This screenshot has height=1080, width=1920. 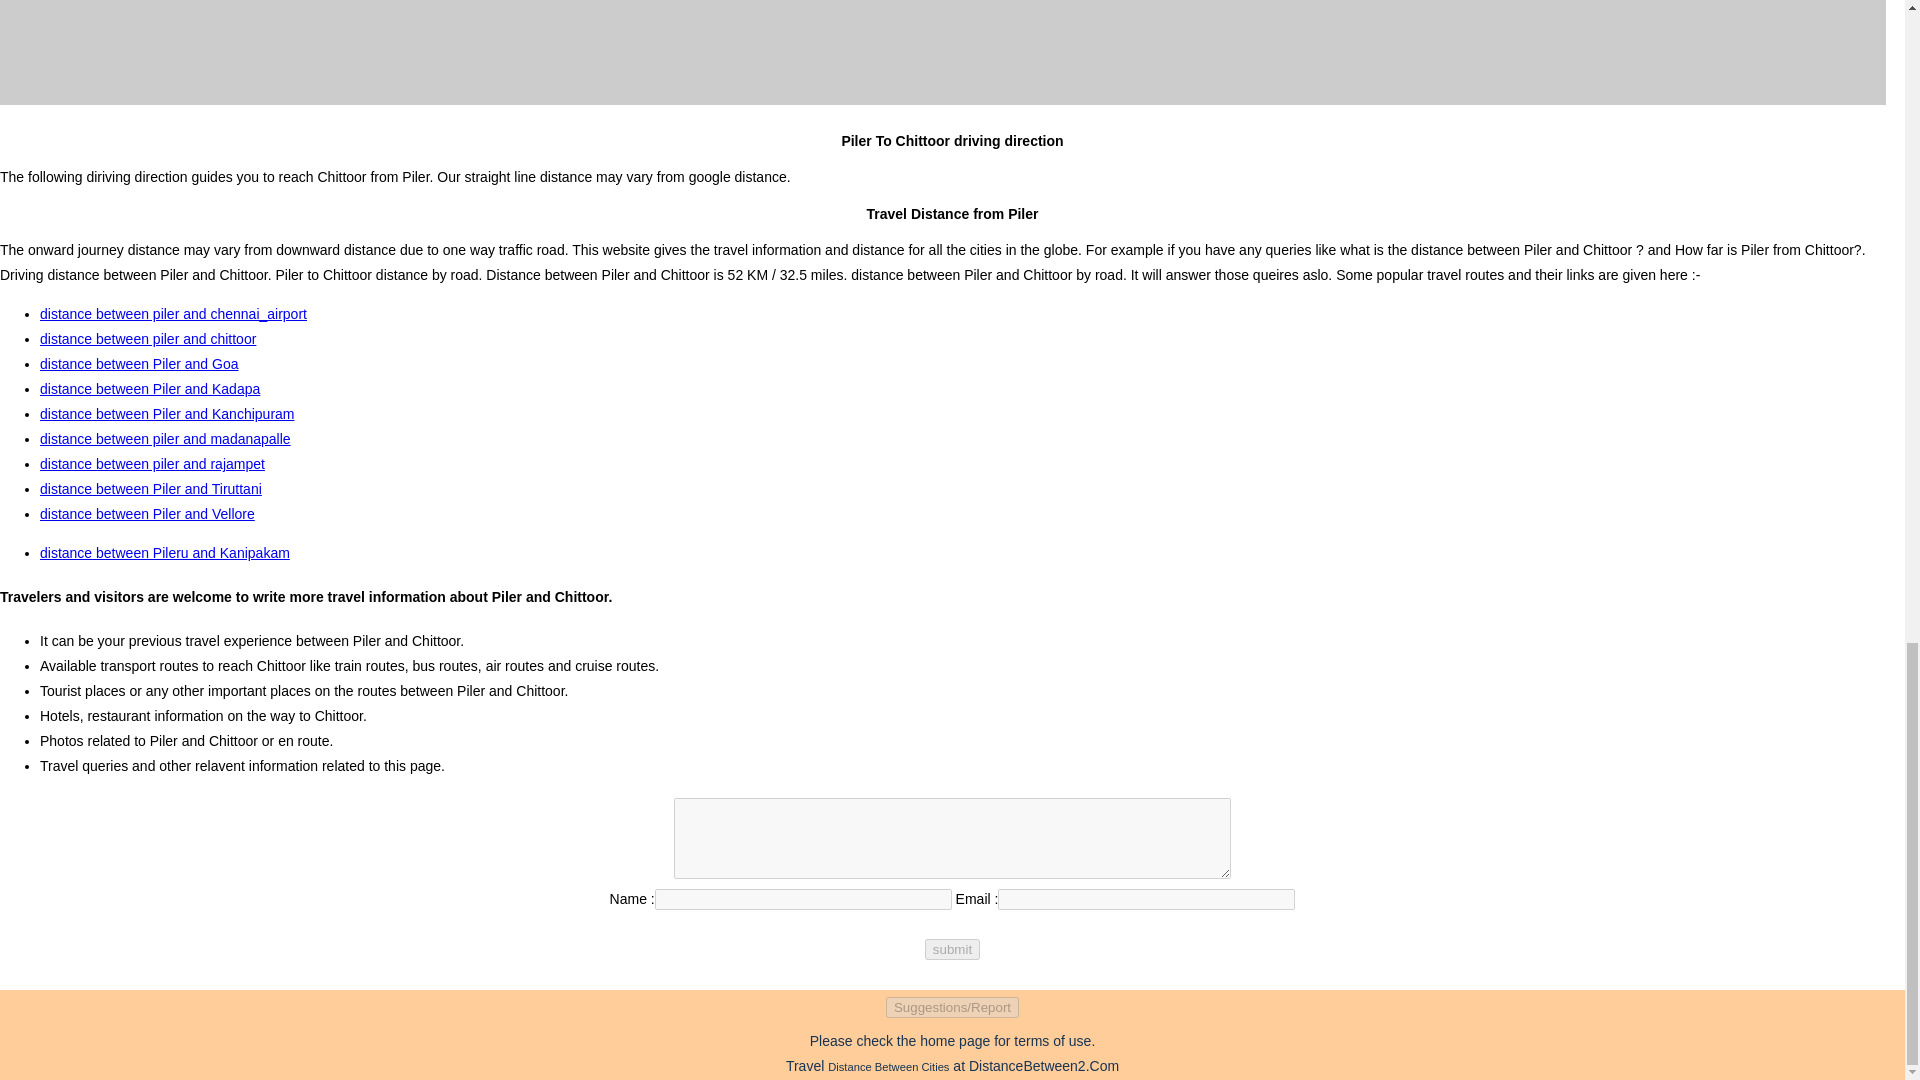 I want to click on distance between Piler and Tiruttani, so click(x=150, y=488).